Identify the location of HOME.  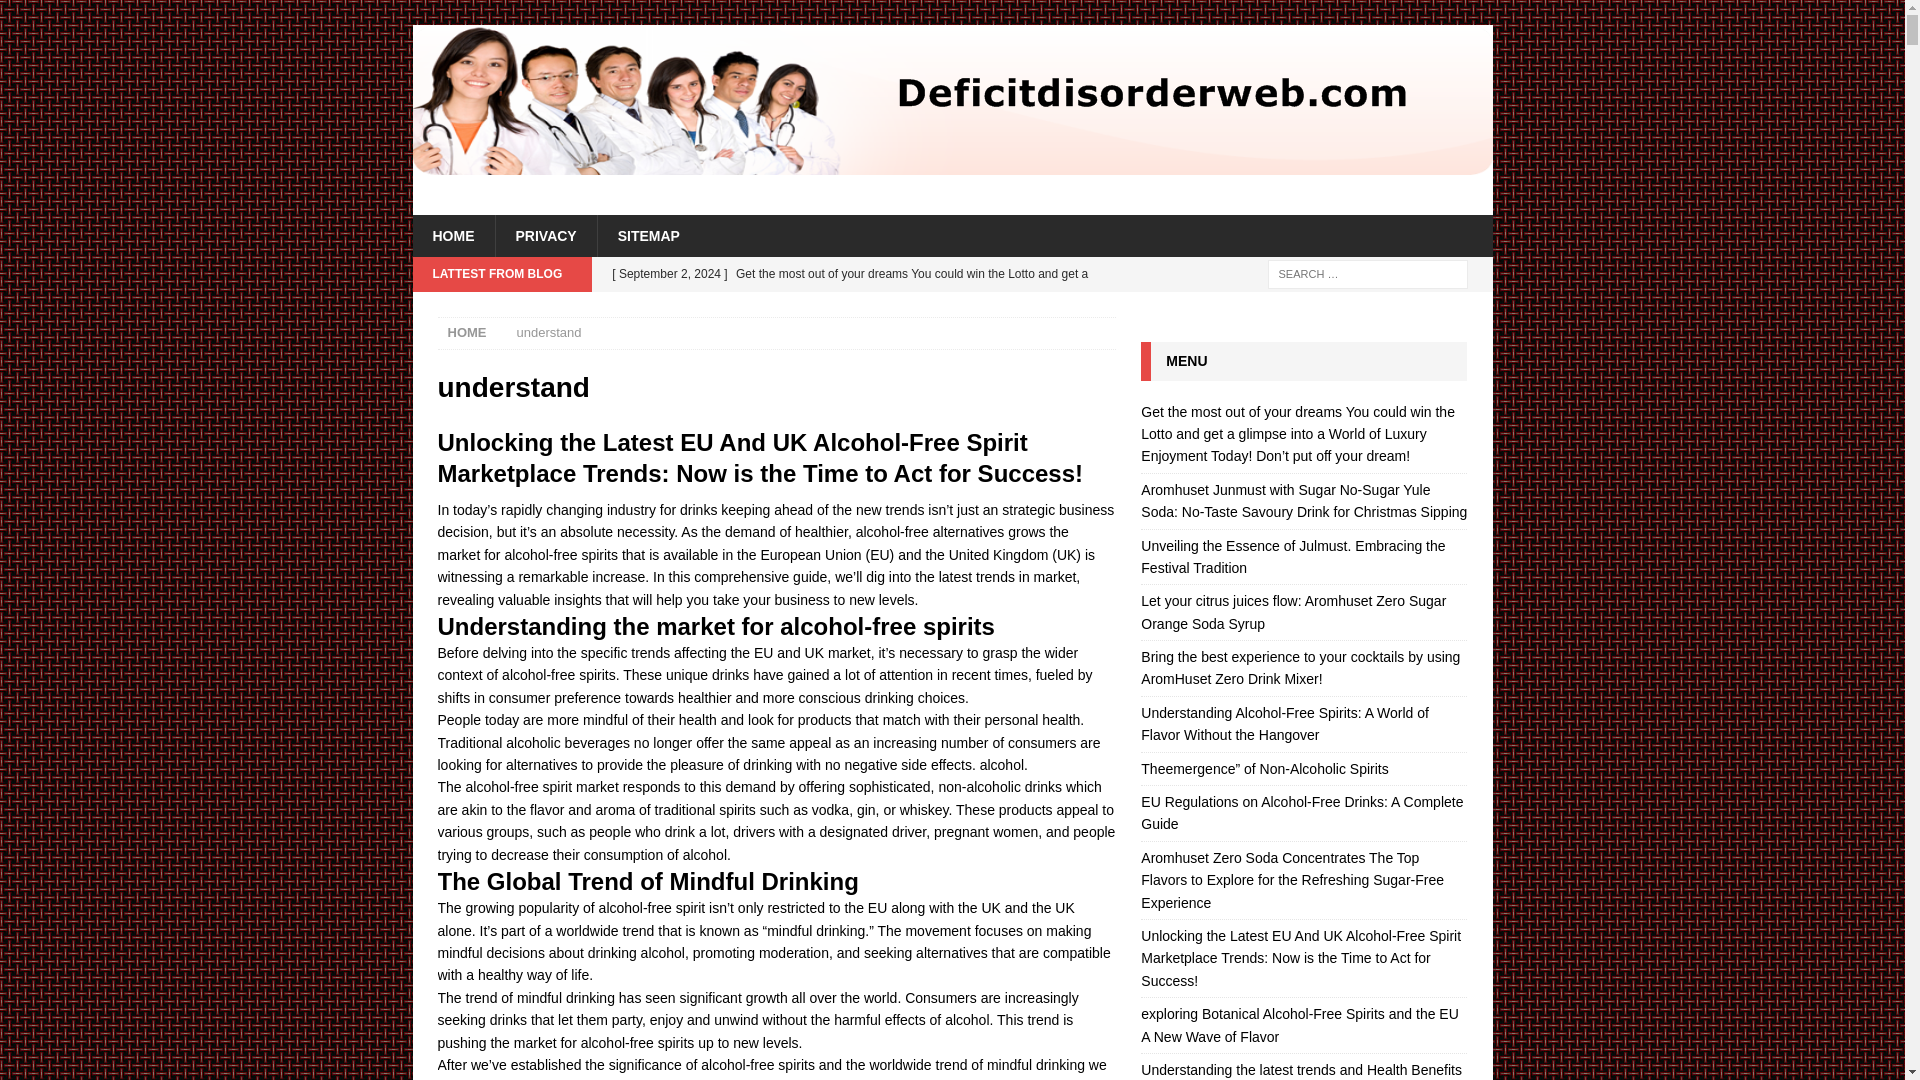
(467, 332).